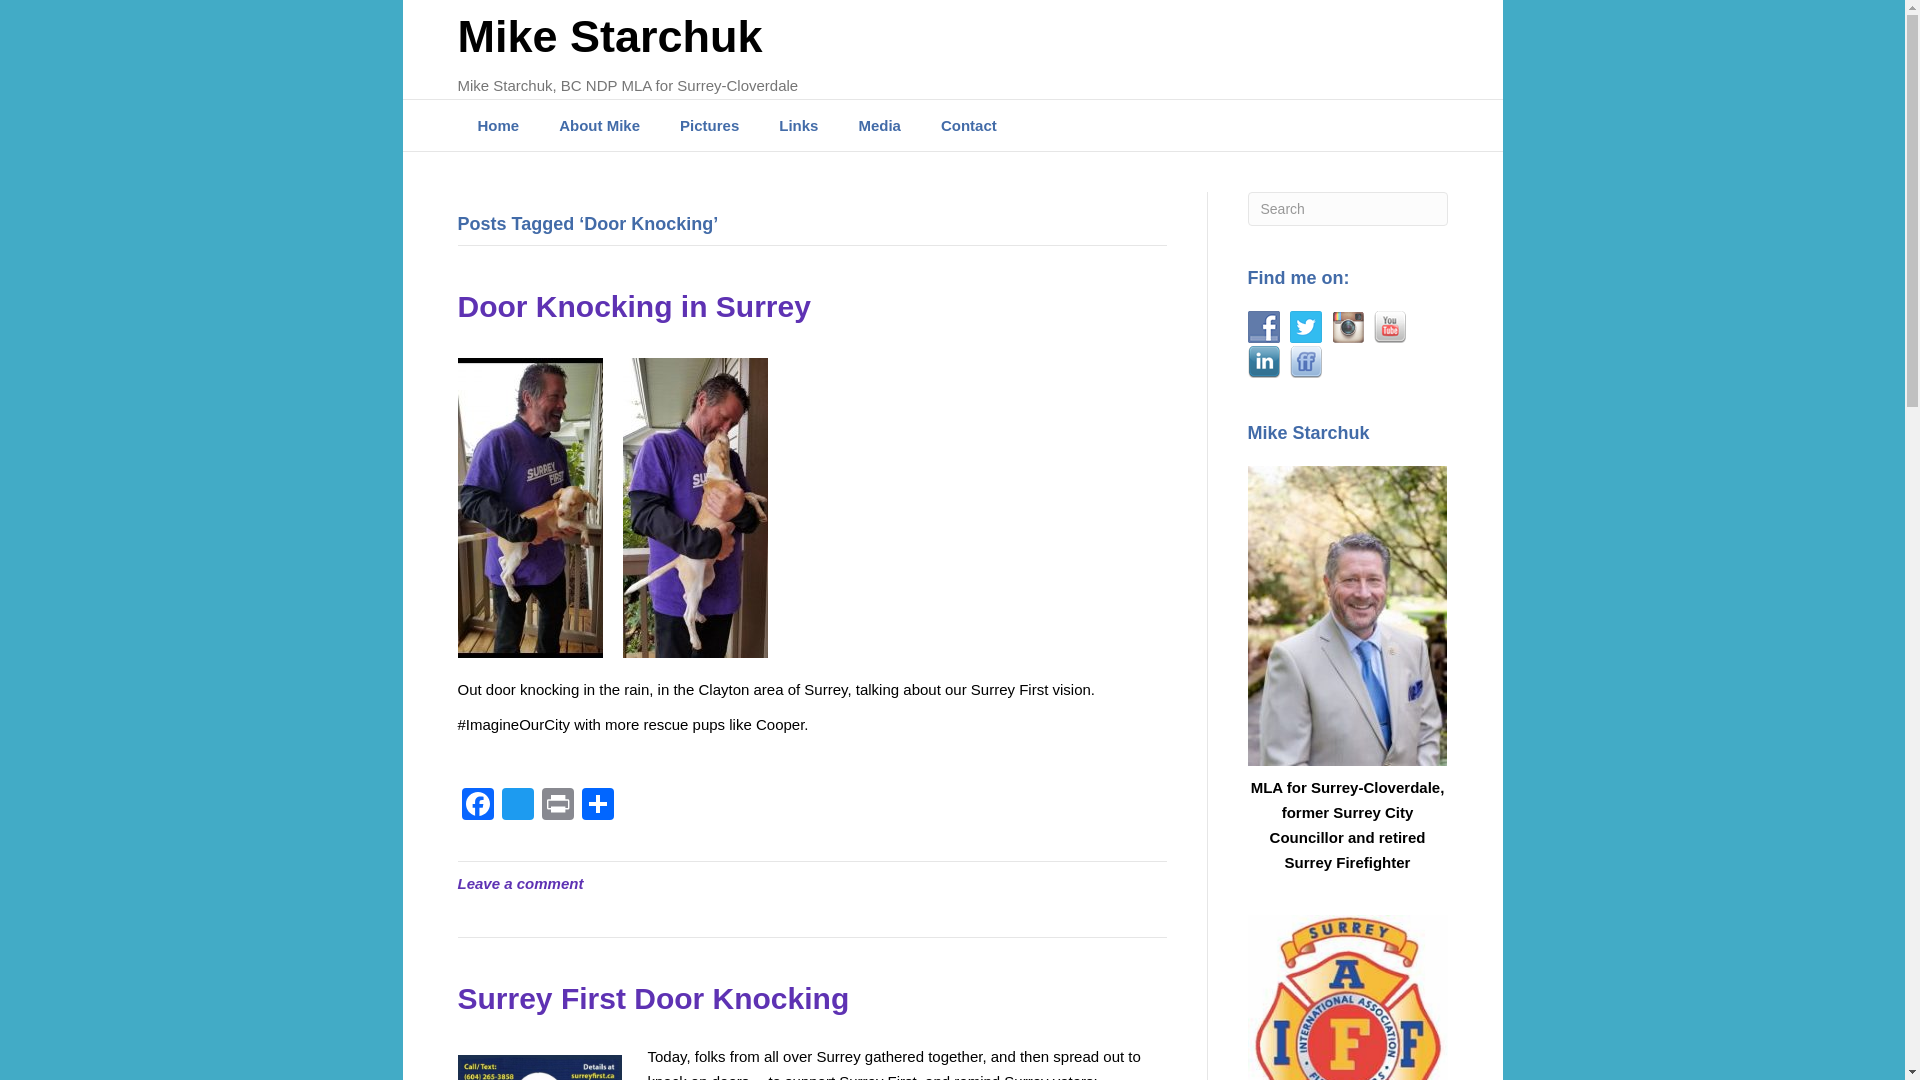  What do you see at coordinates (969, 126) in the screenshot?
I see `Contact` at bounding box center [969, 126].